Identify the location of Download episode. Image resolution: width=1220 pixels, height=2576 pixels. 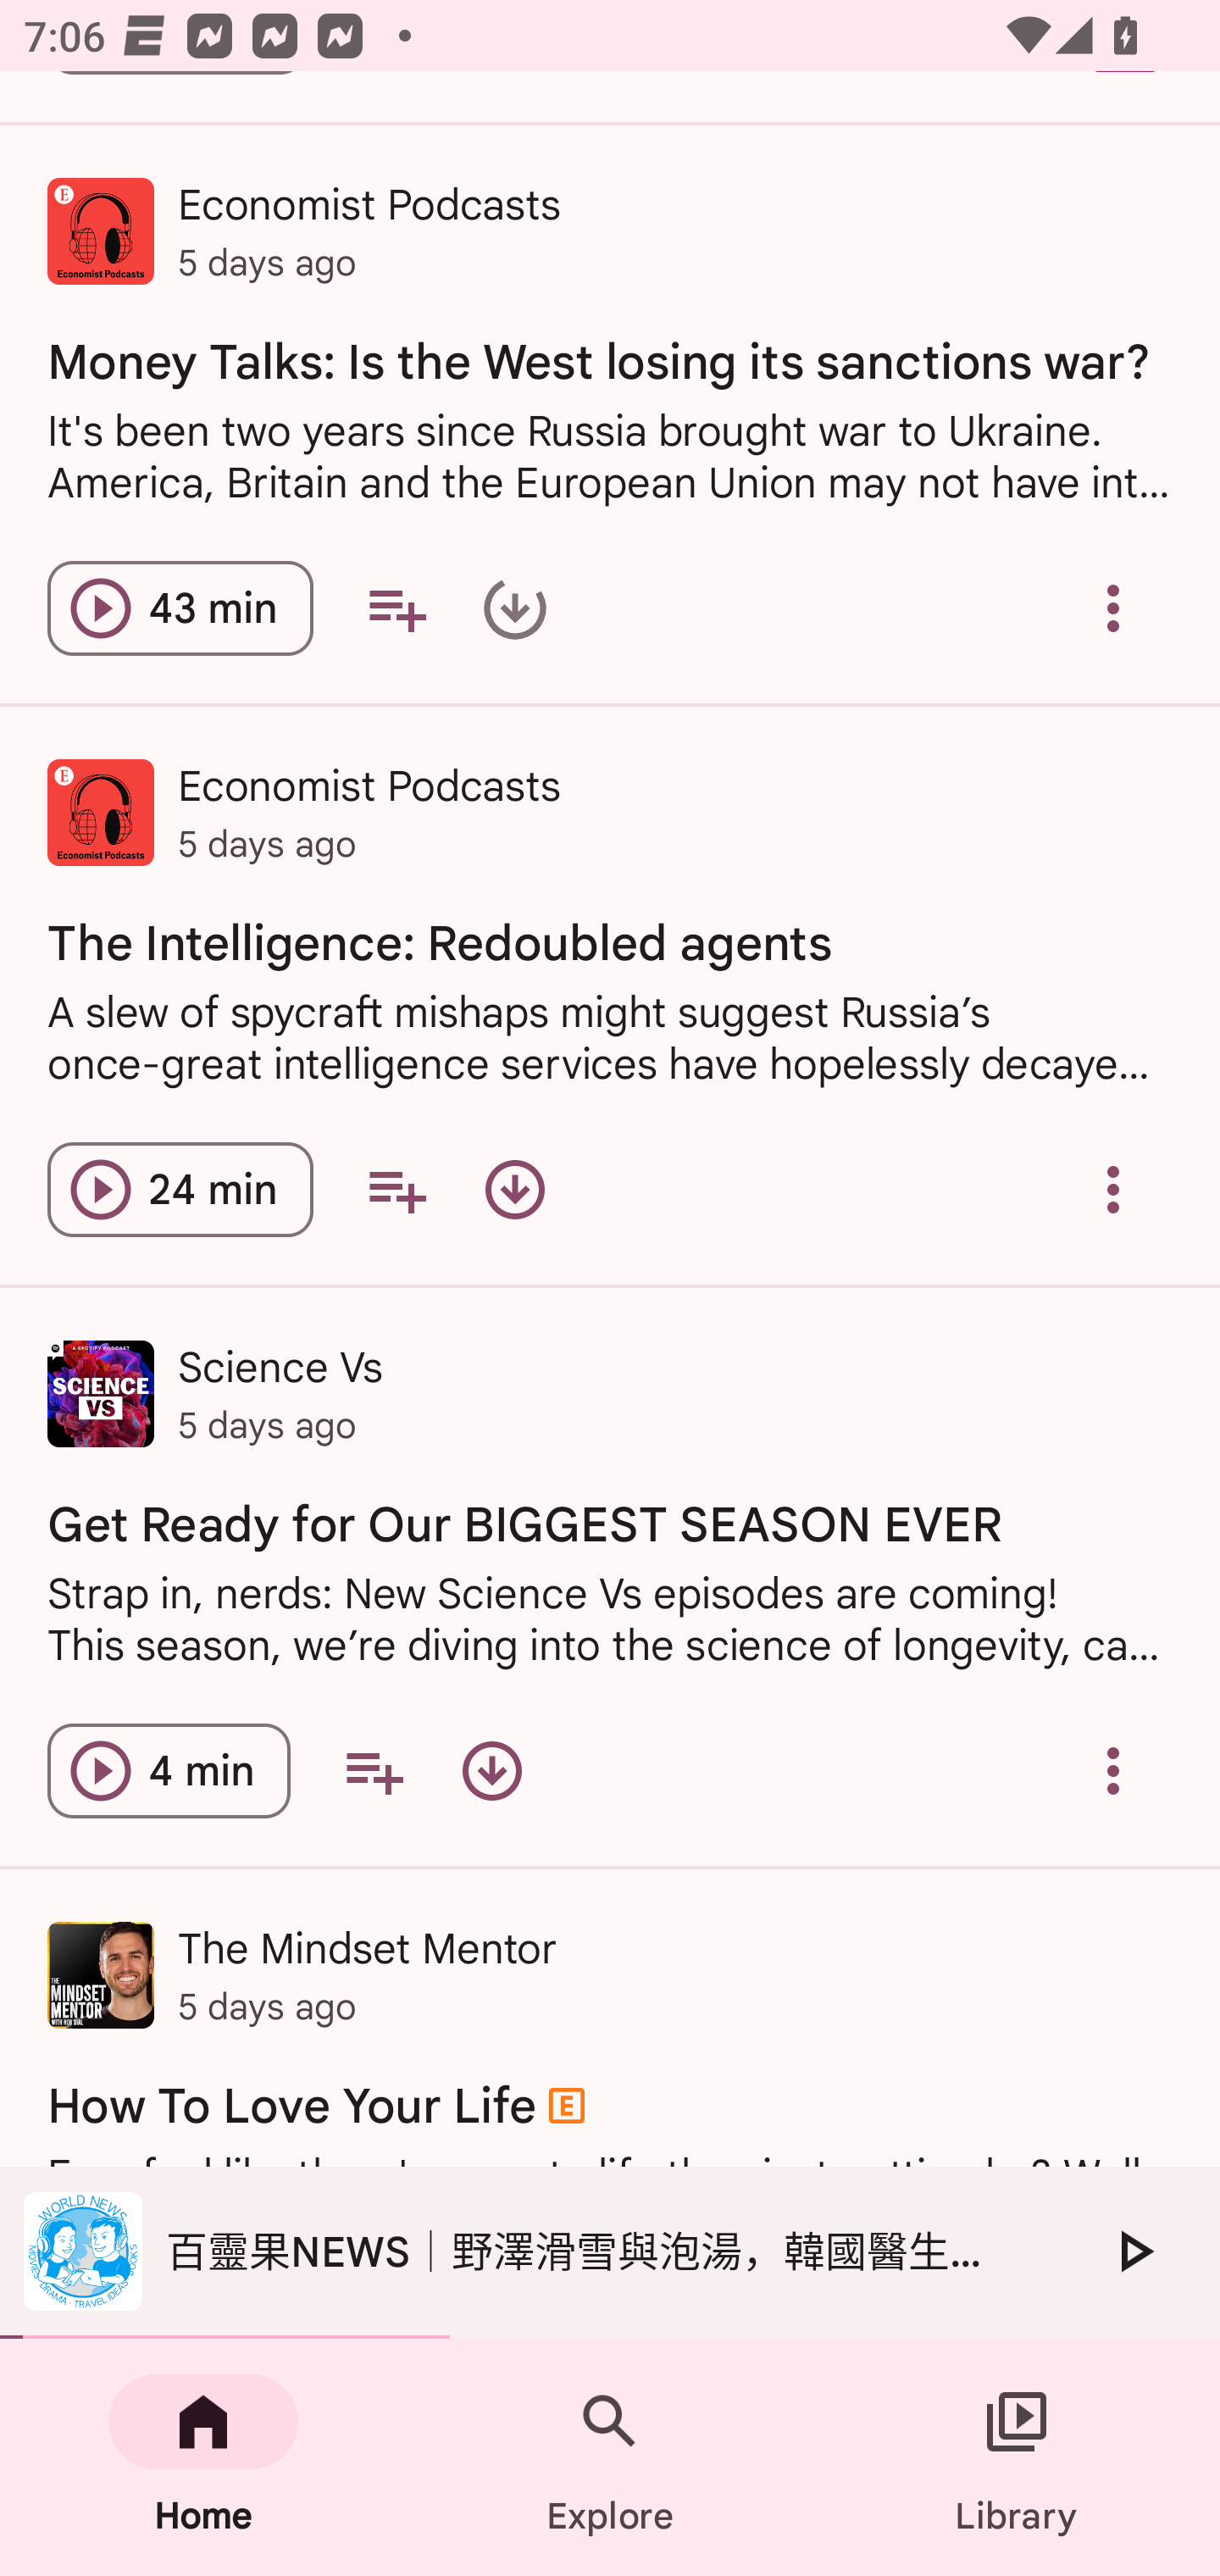
(515, 1188).